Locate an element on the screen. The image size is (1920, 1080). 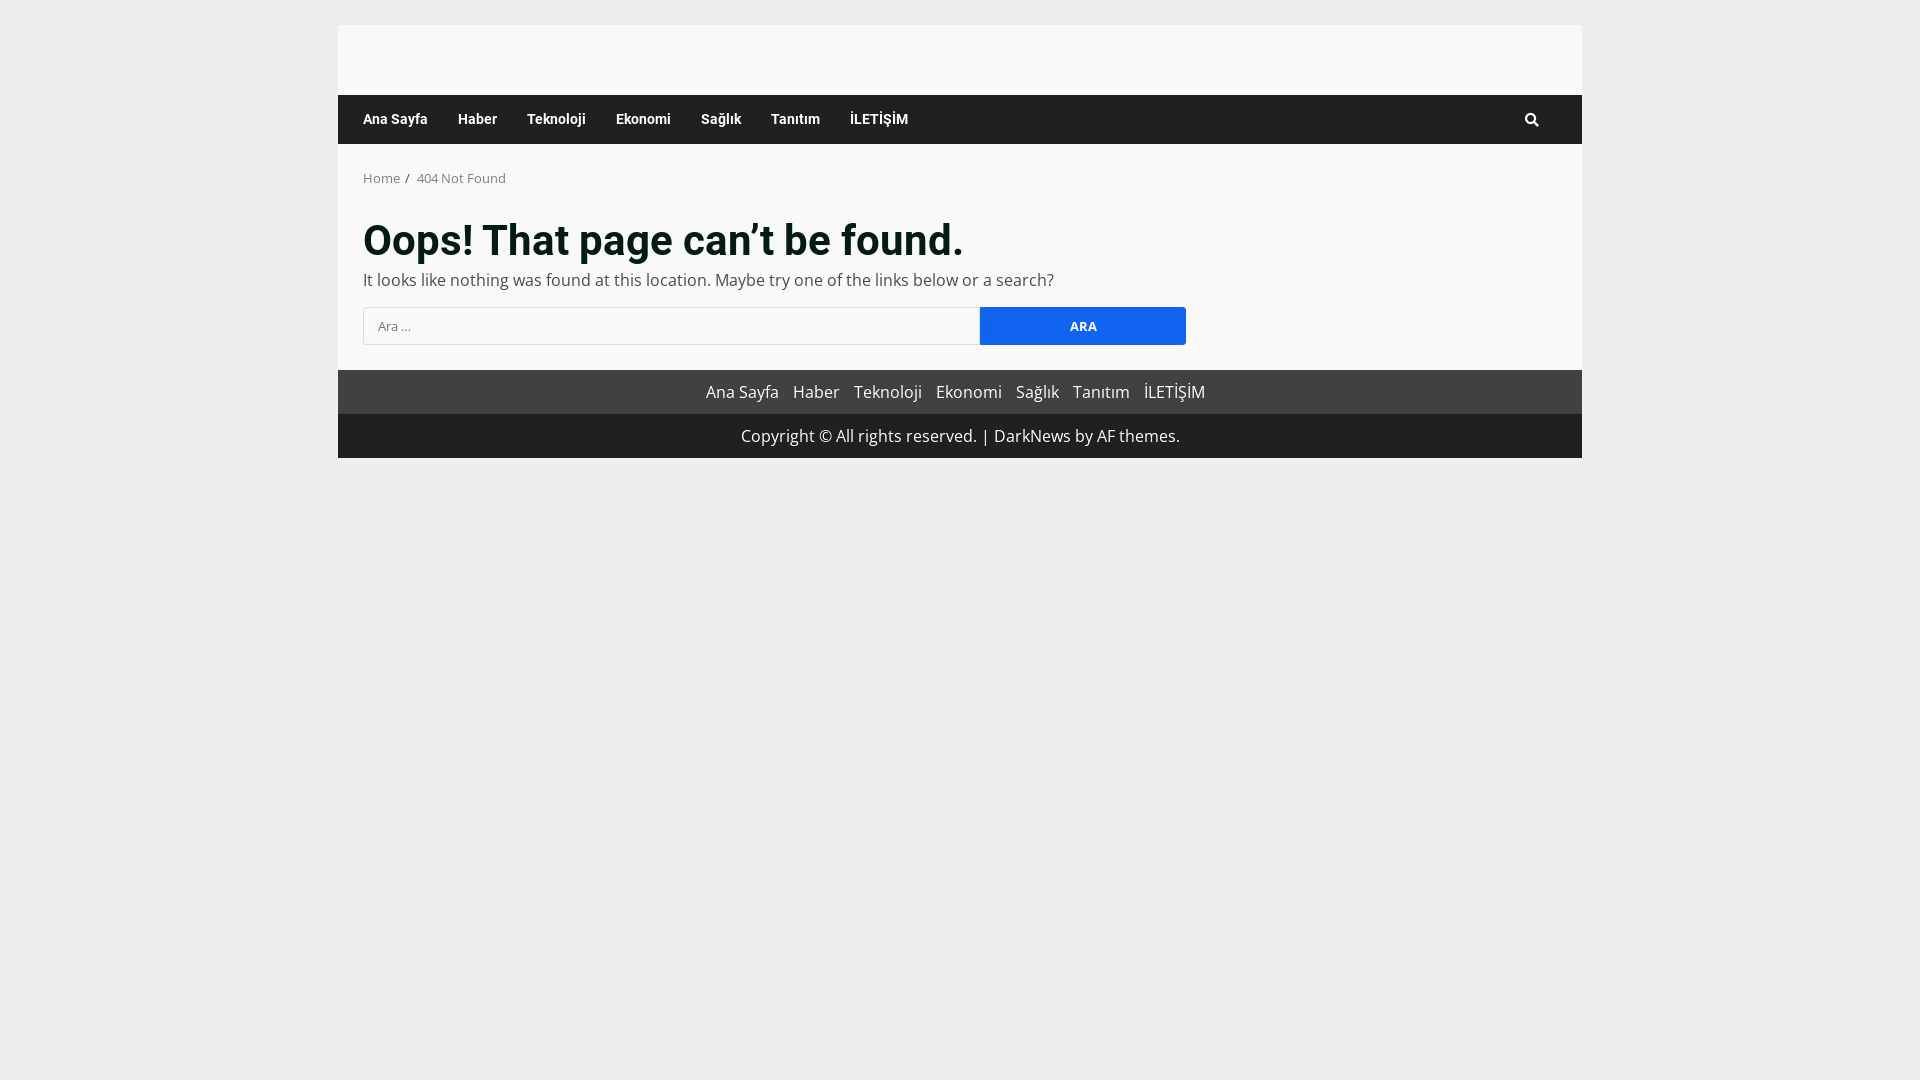
Ara is located at coordinates (1082, 326).